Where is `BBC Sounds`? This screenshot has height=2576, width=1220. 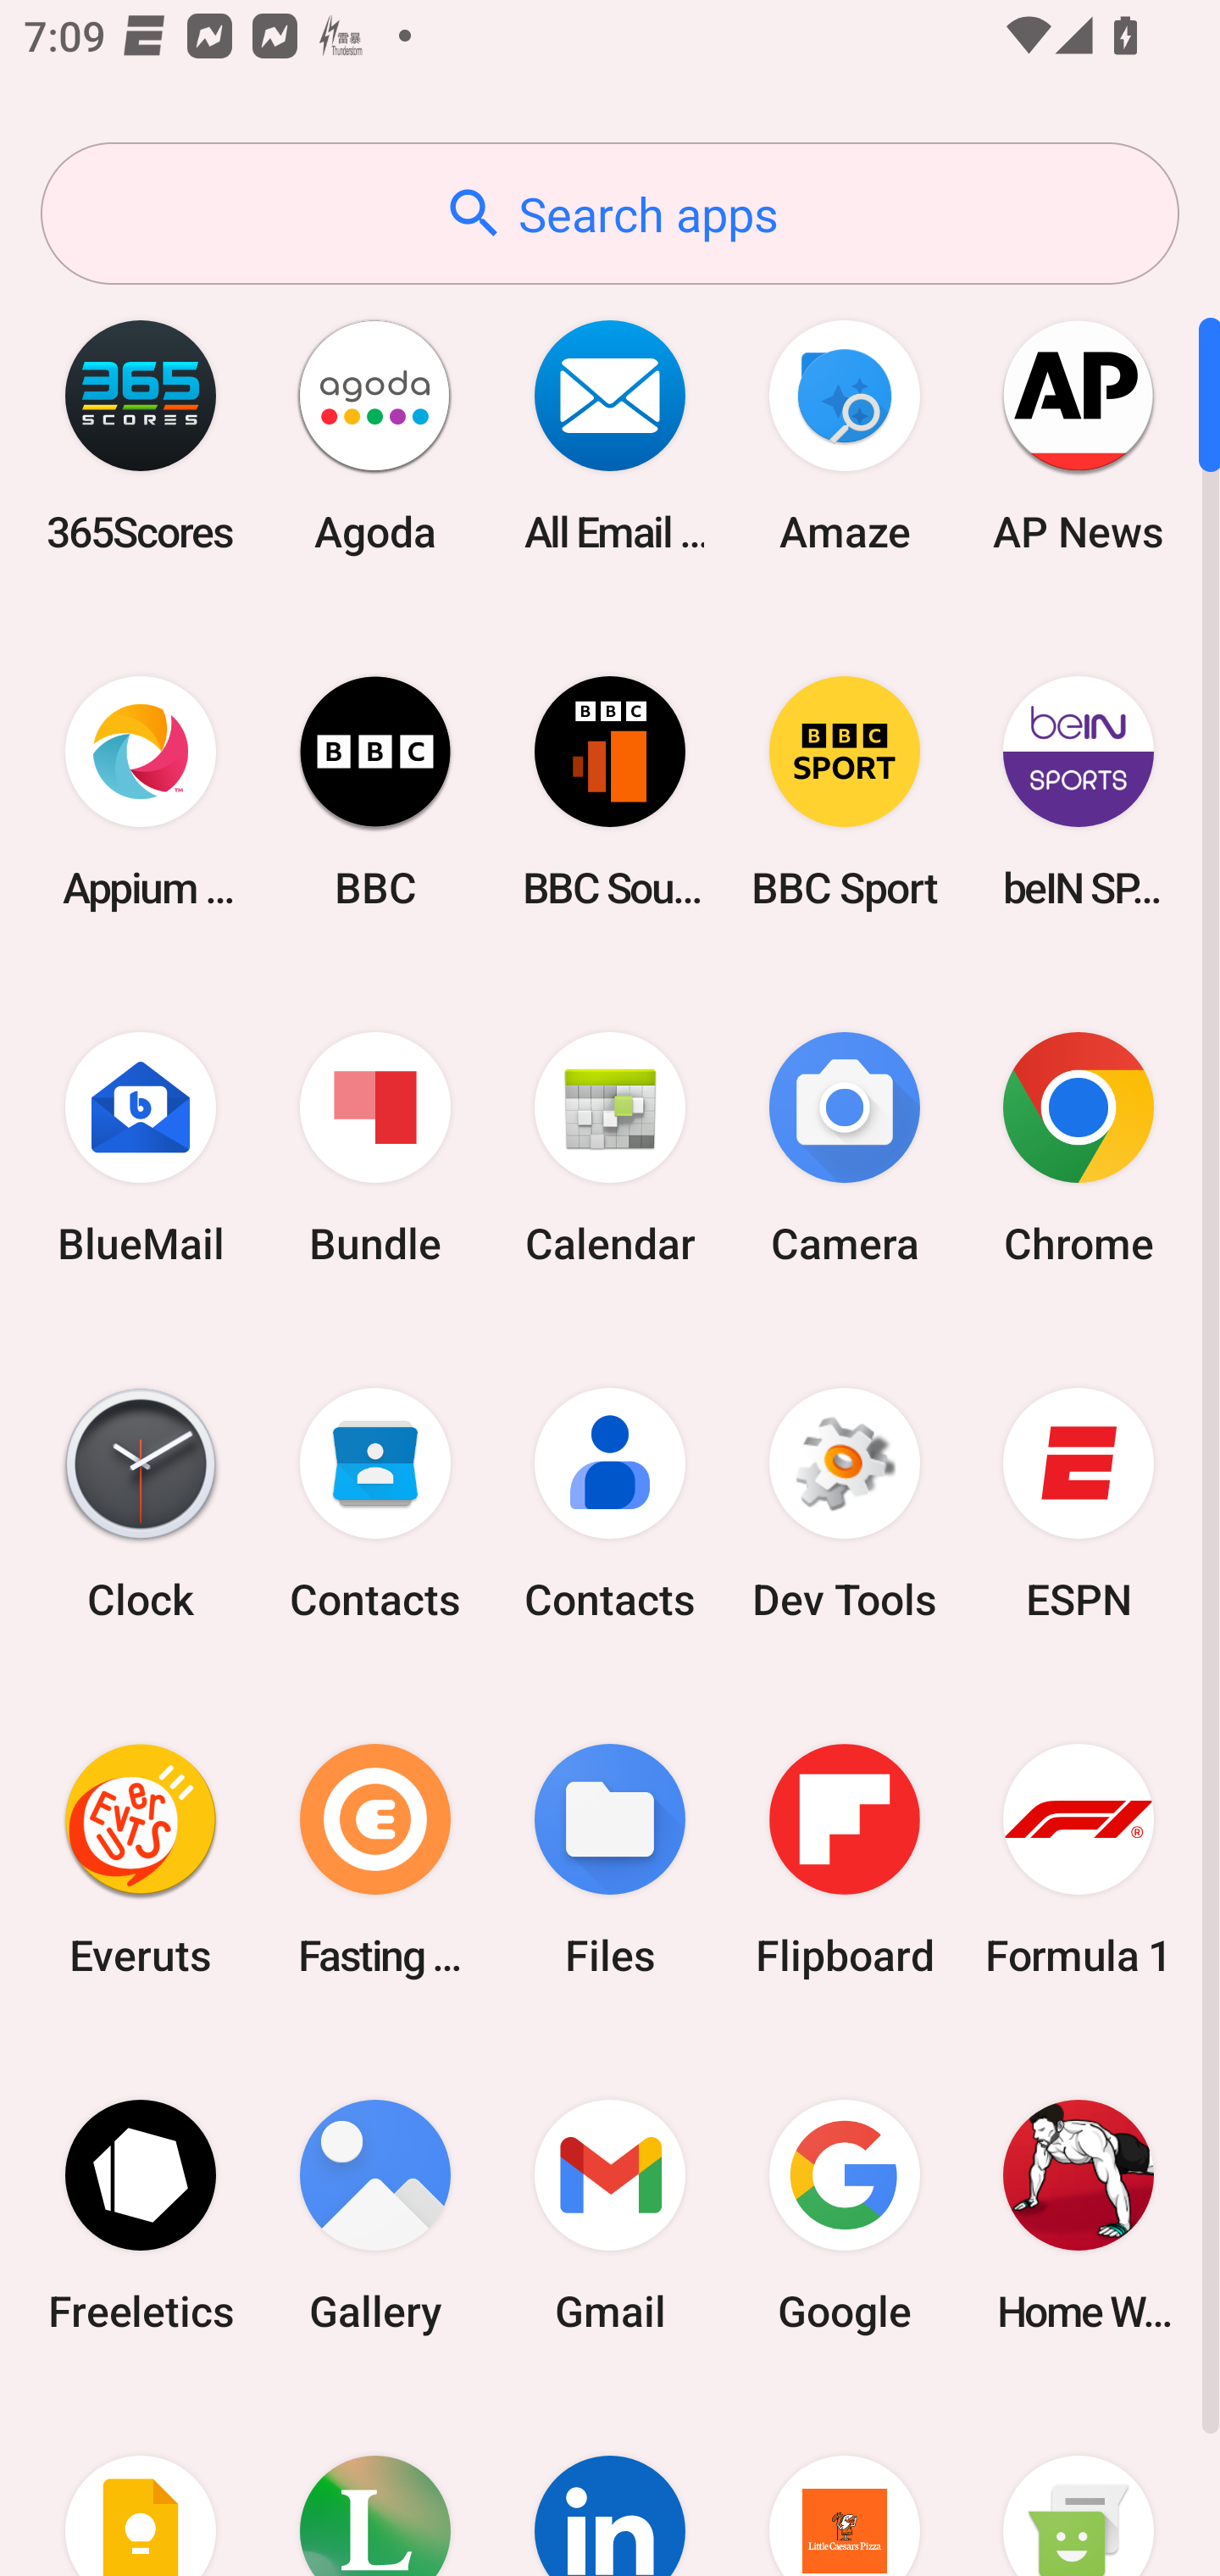
BBC Sounds is located at coordinates (610, 791).